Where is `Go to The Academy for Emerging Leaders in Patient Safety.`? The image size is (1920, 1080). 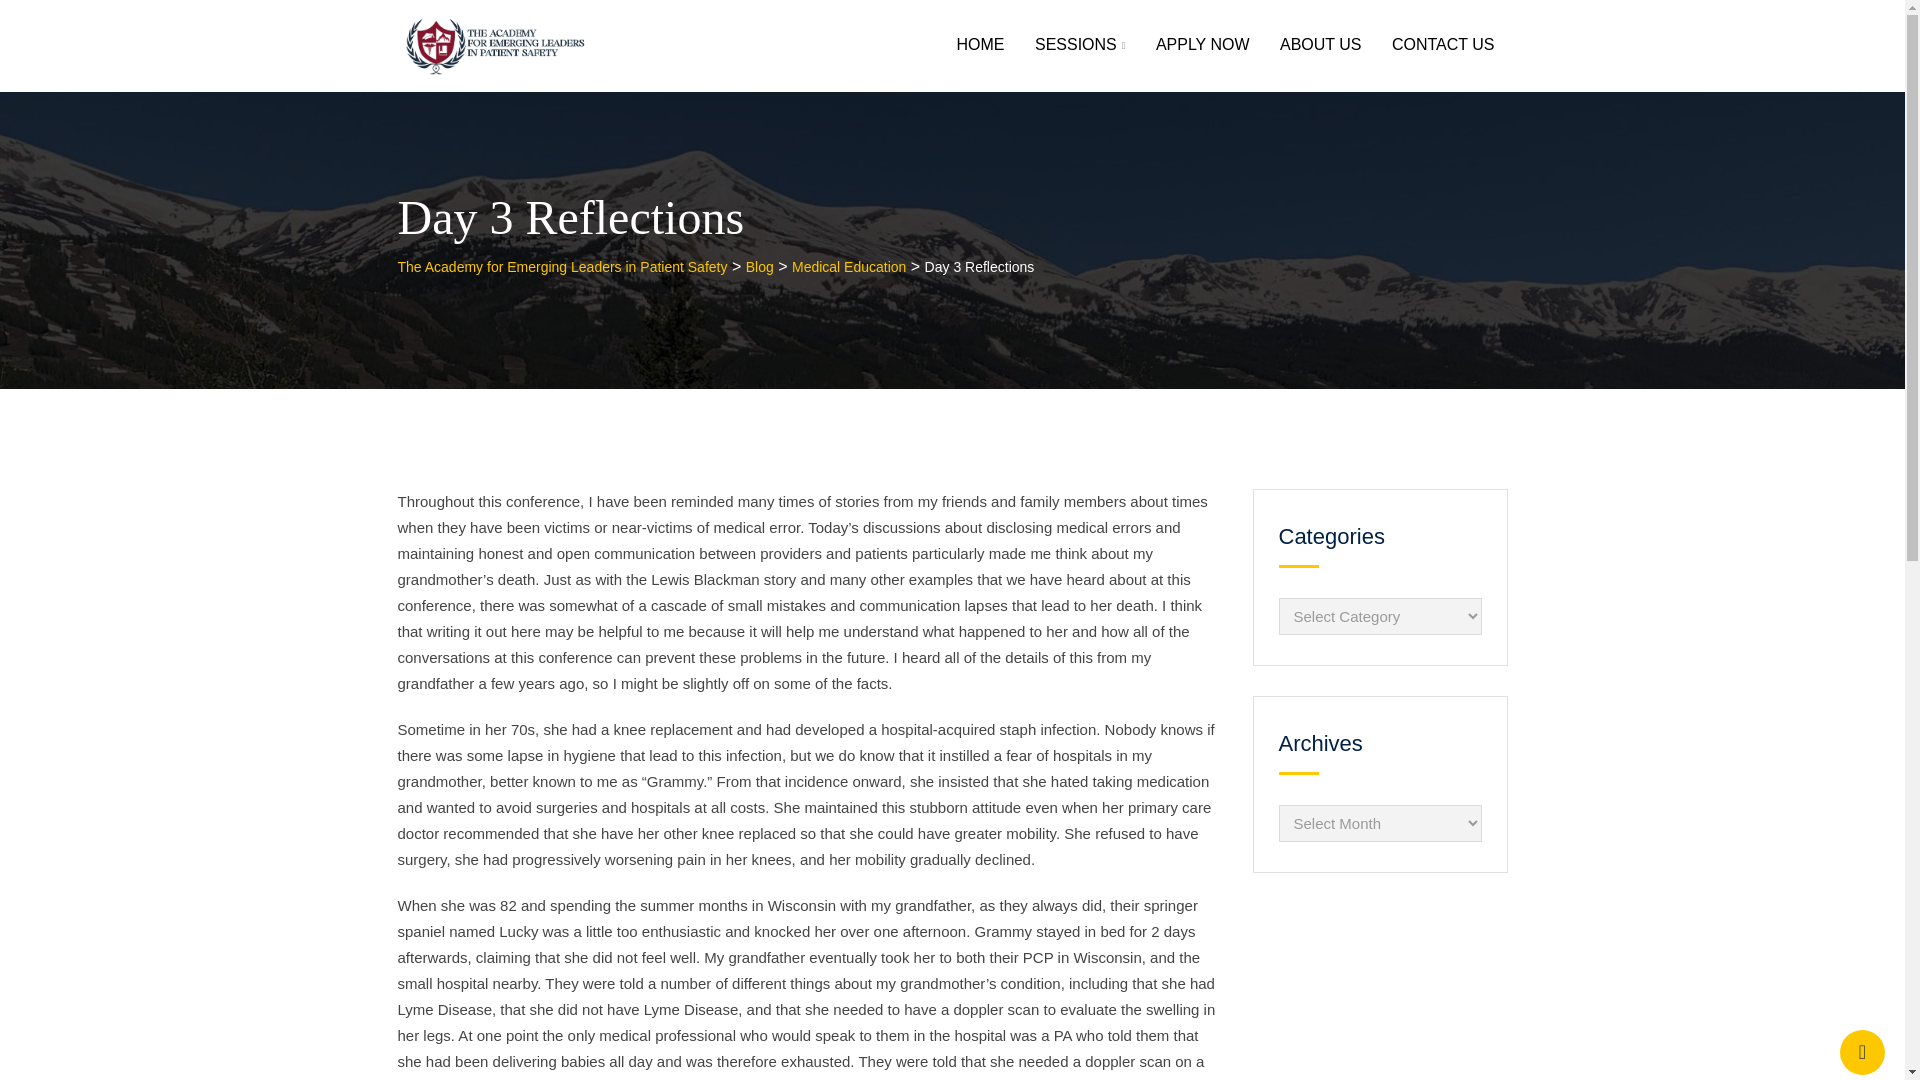
Go to The Academy for Emerging Leaders in Patient Safety. is located at coordinates (562, 267).